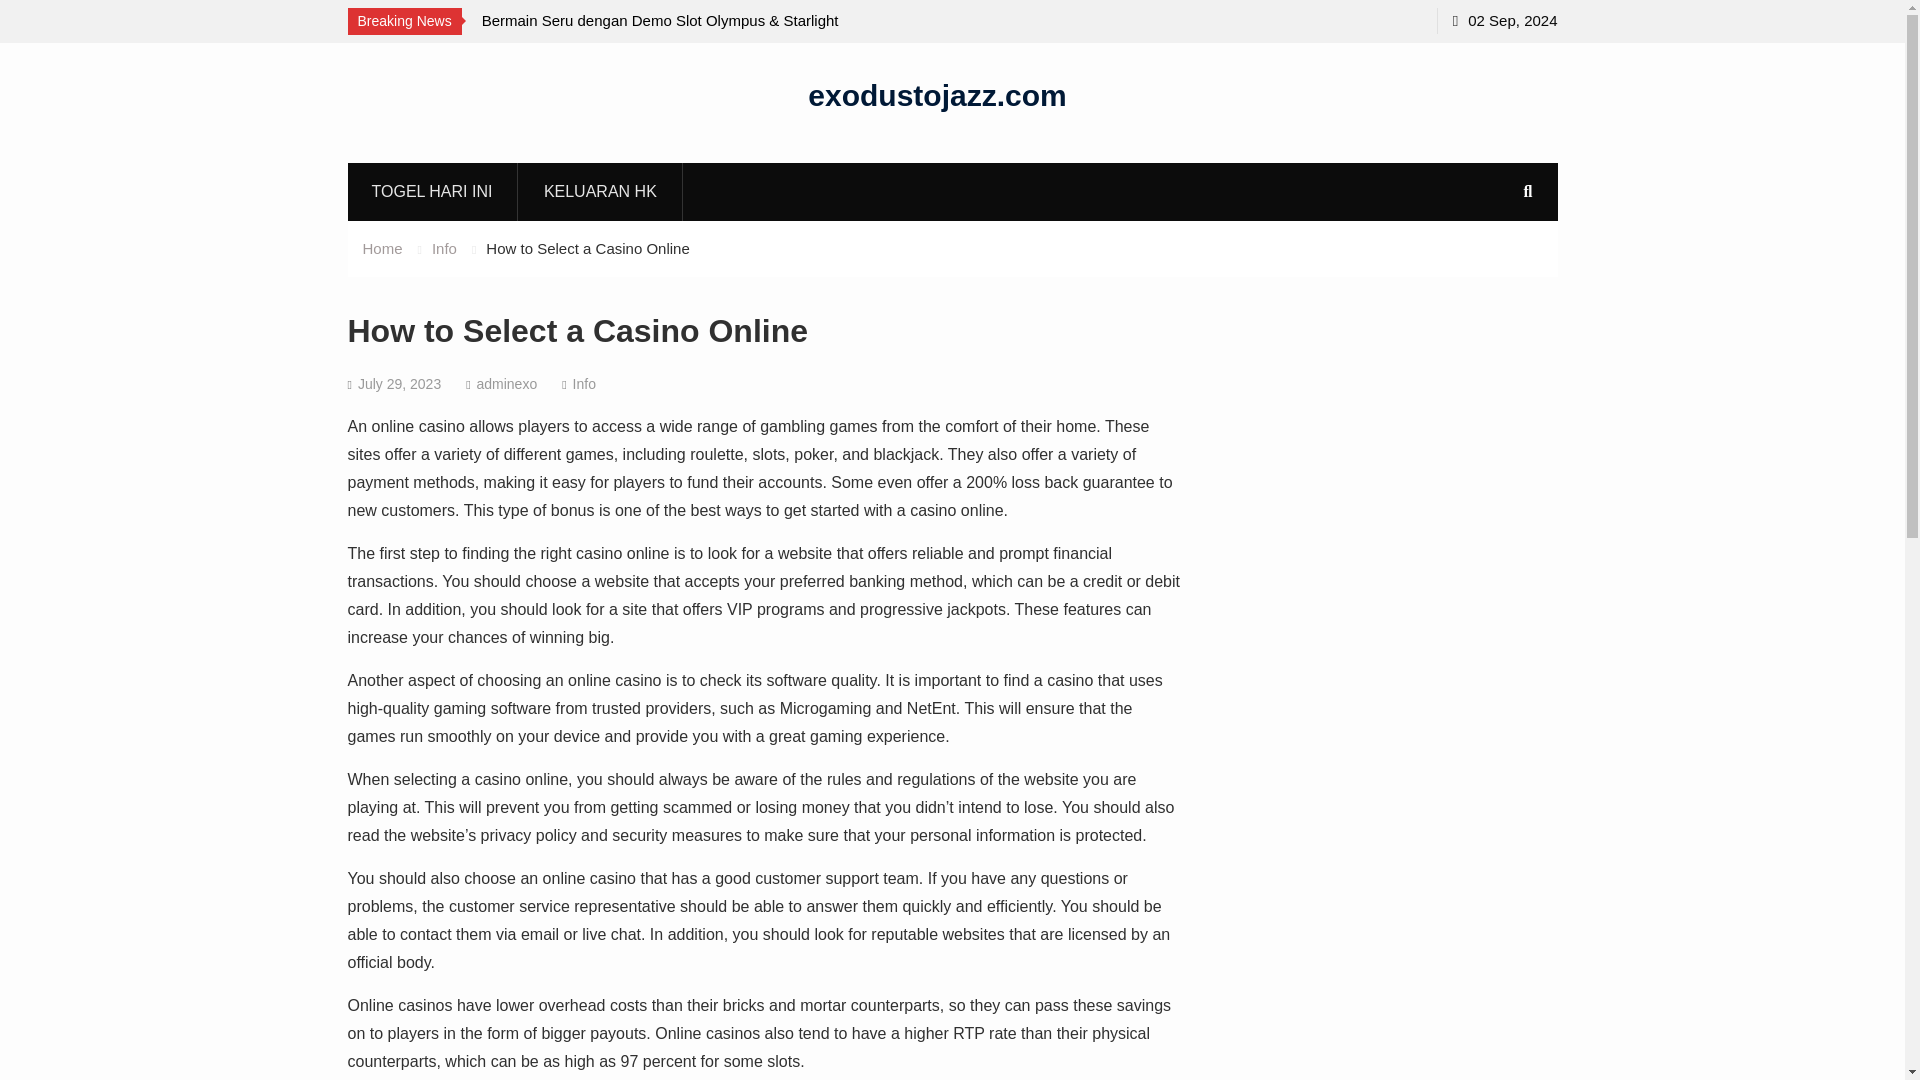 The image size is (1920, 1080). What do you see at coordinates (444, 248) in the screenshot?
I see `Info` at bounding box center [444, 248].